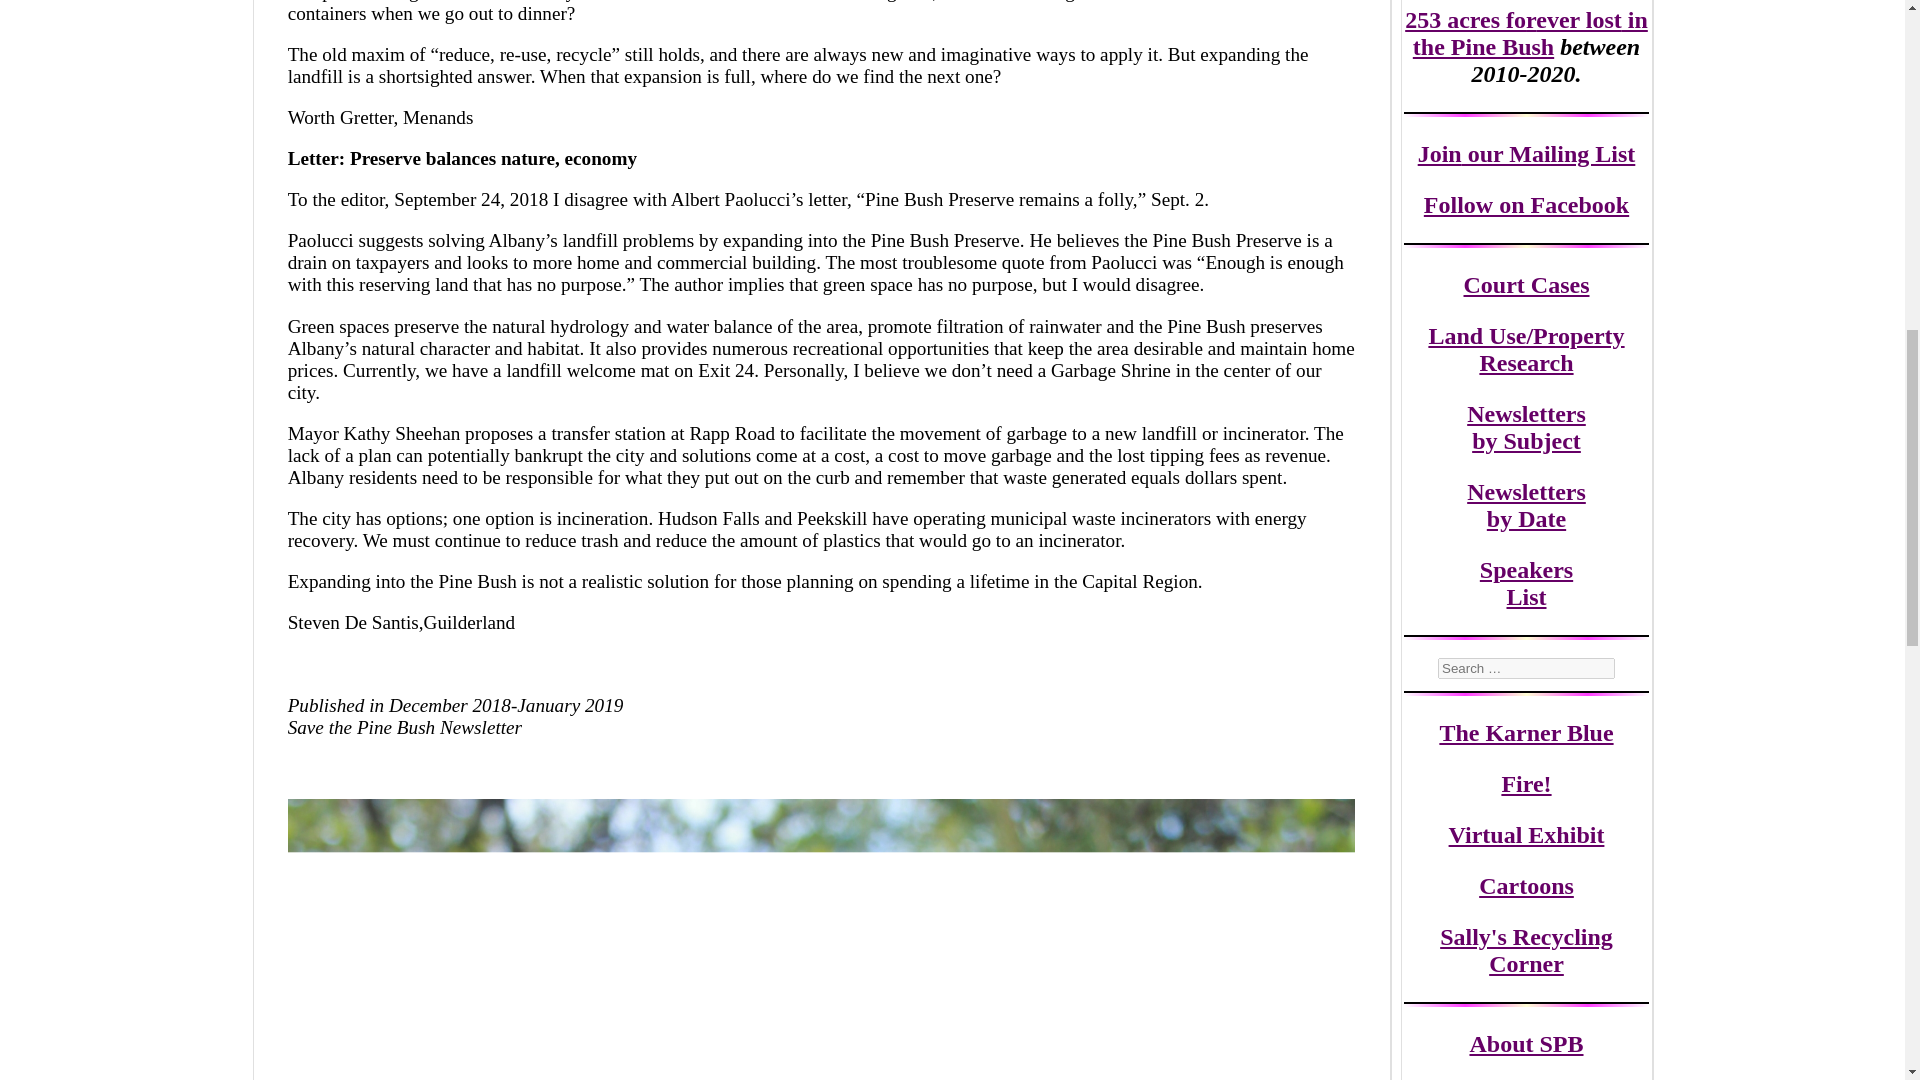 Image resolution: width=1920 pixels, height=1080 pixels. Describe the element at coordinates (1466, 20) in the screenshot. I see `253 acres fo` at that location.